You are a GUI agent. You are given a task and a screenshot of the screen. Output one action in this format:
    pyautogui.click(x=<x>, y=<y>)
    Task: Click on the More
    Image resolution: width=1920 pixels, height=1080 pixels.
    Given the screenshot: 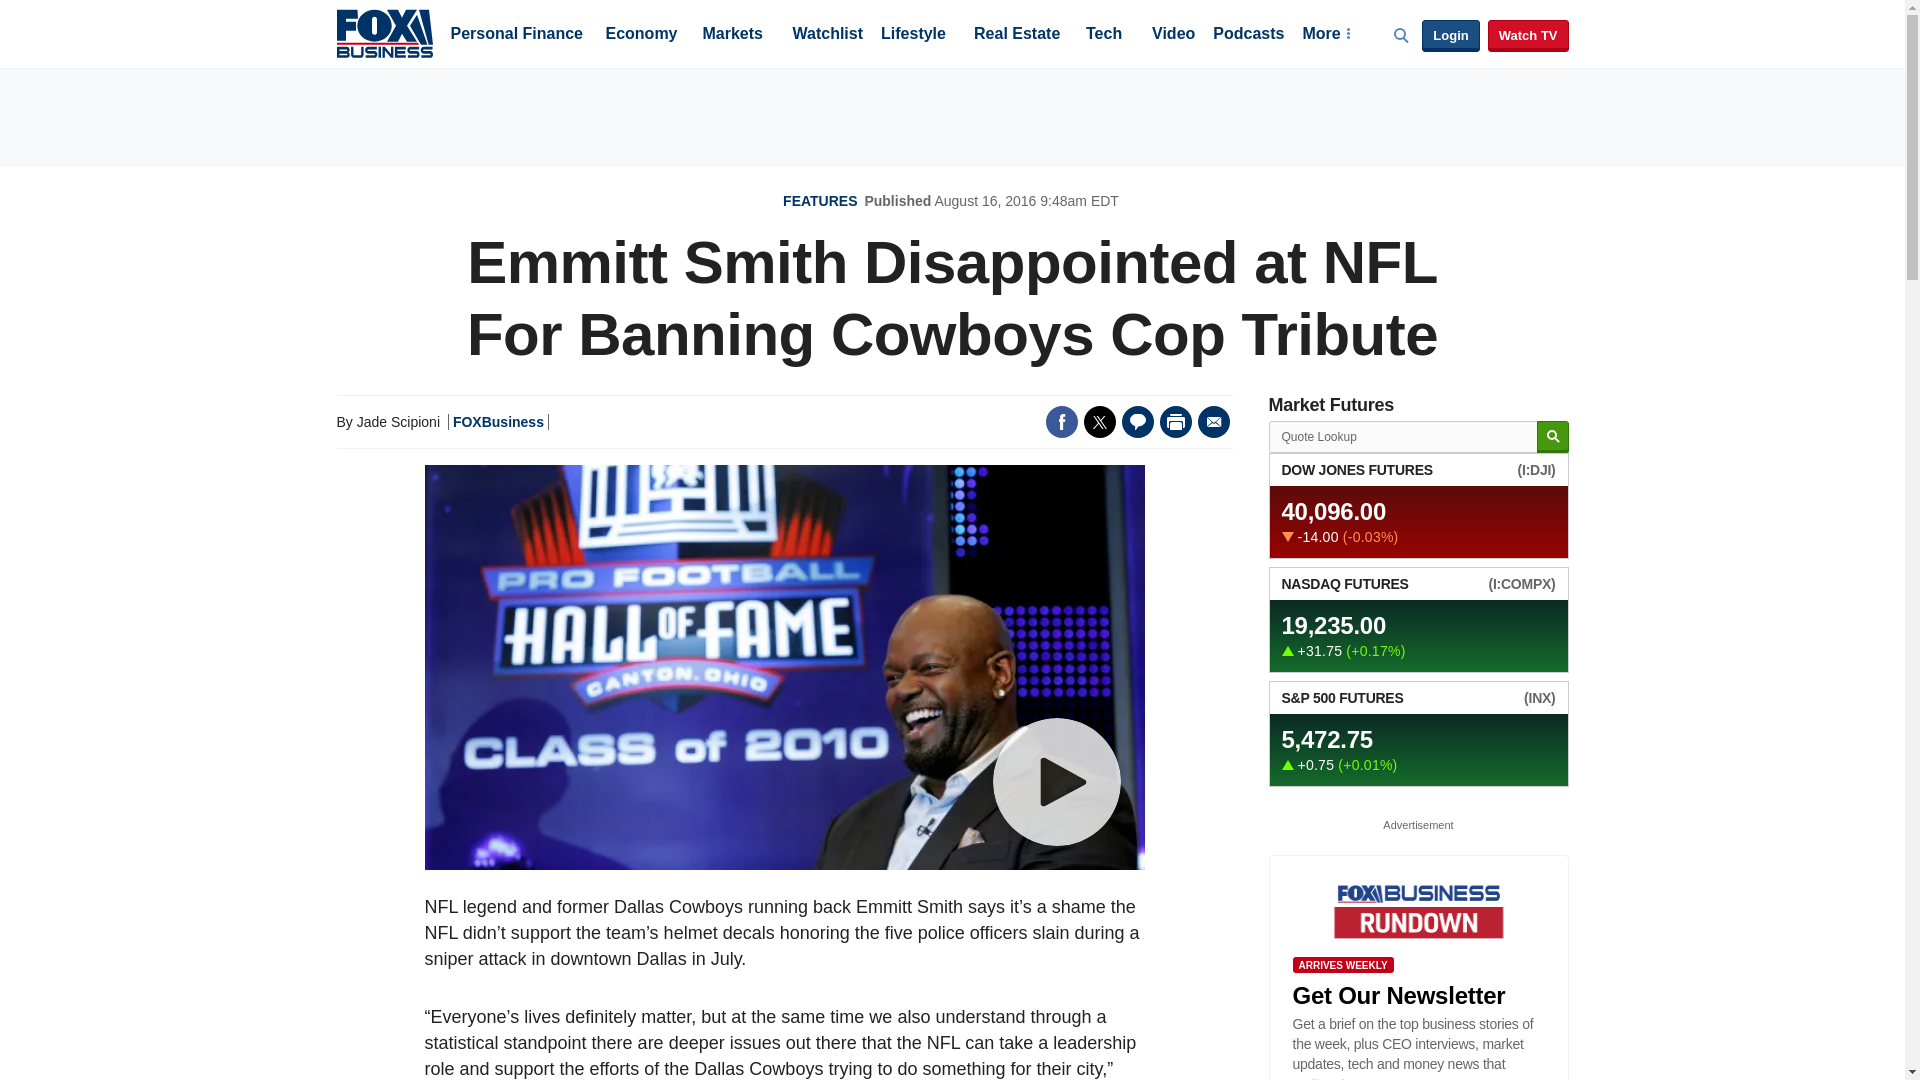 What is the action you would take?
    pyautogui.click(x=1325, y=35)
    